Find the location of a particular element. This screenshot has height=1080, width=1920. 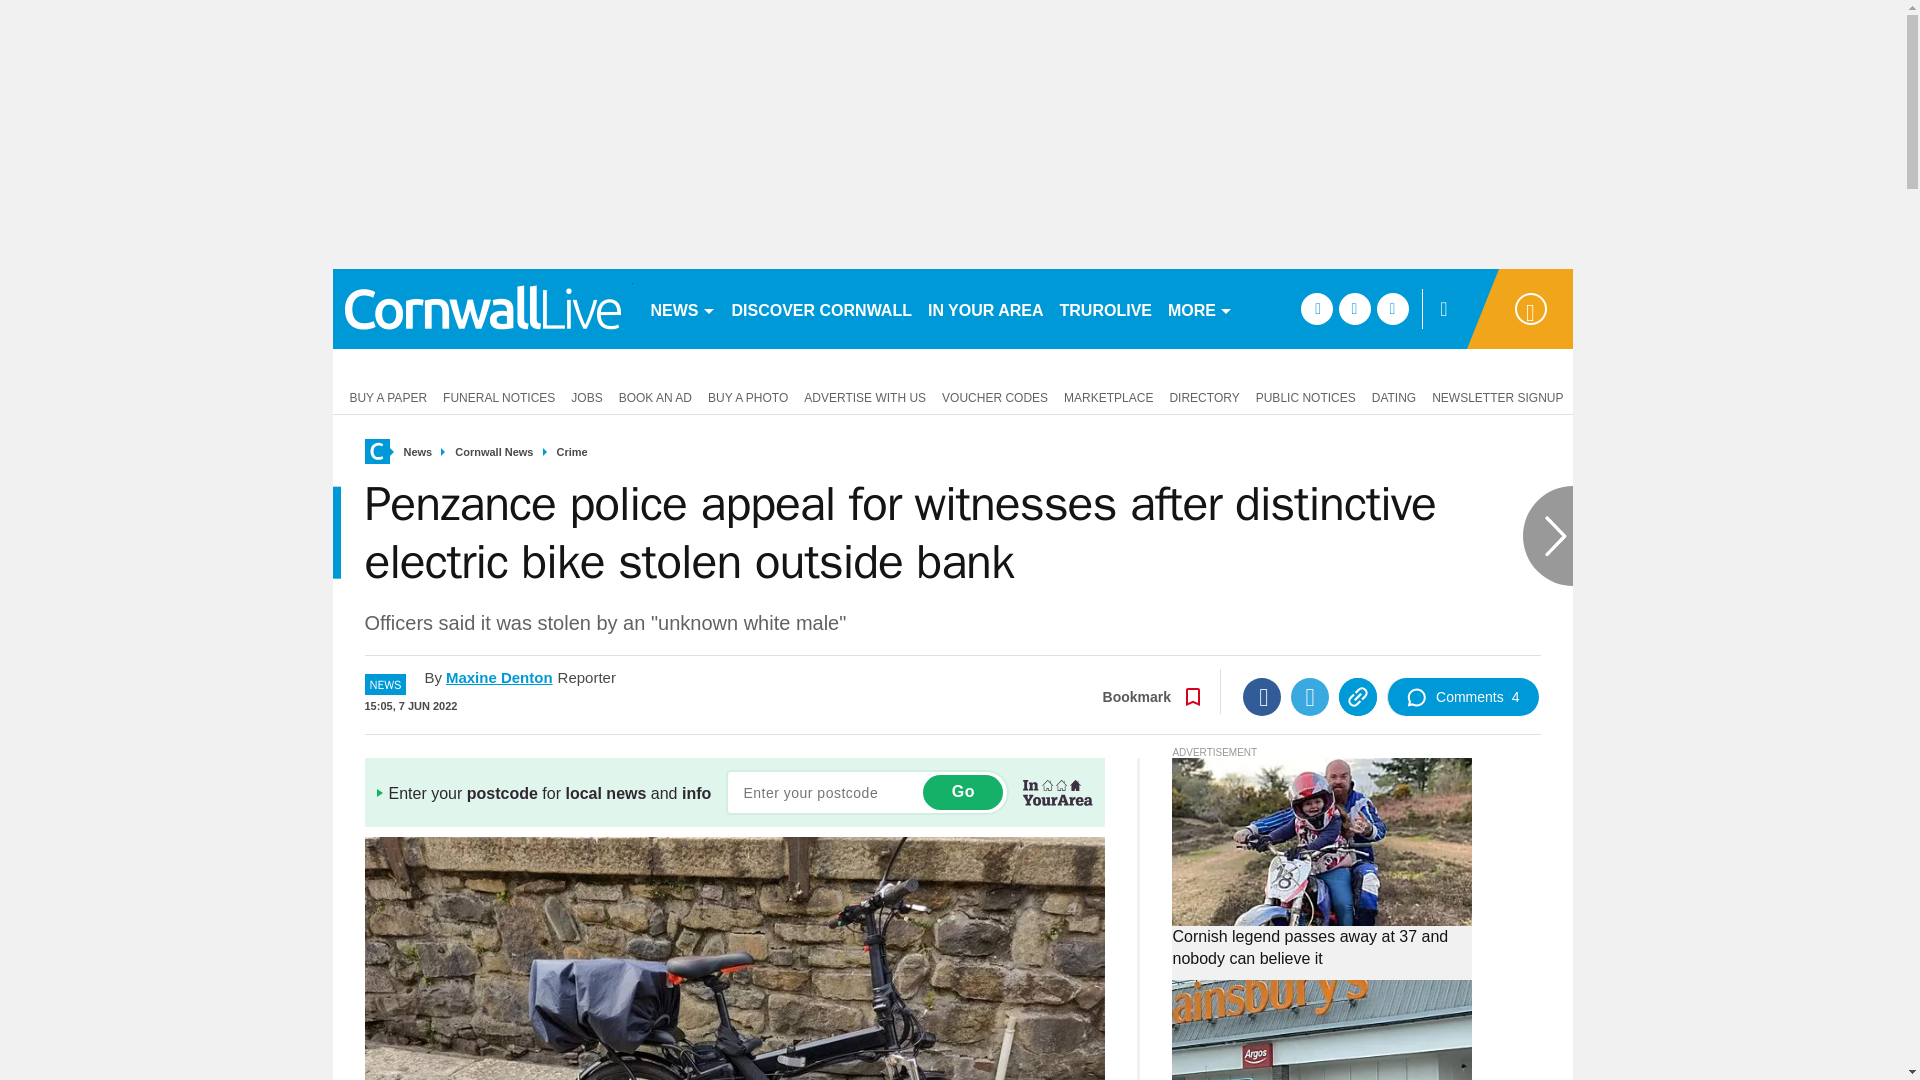

instagram is located at coordinates (1392, 308).